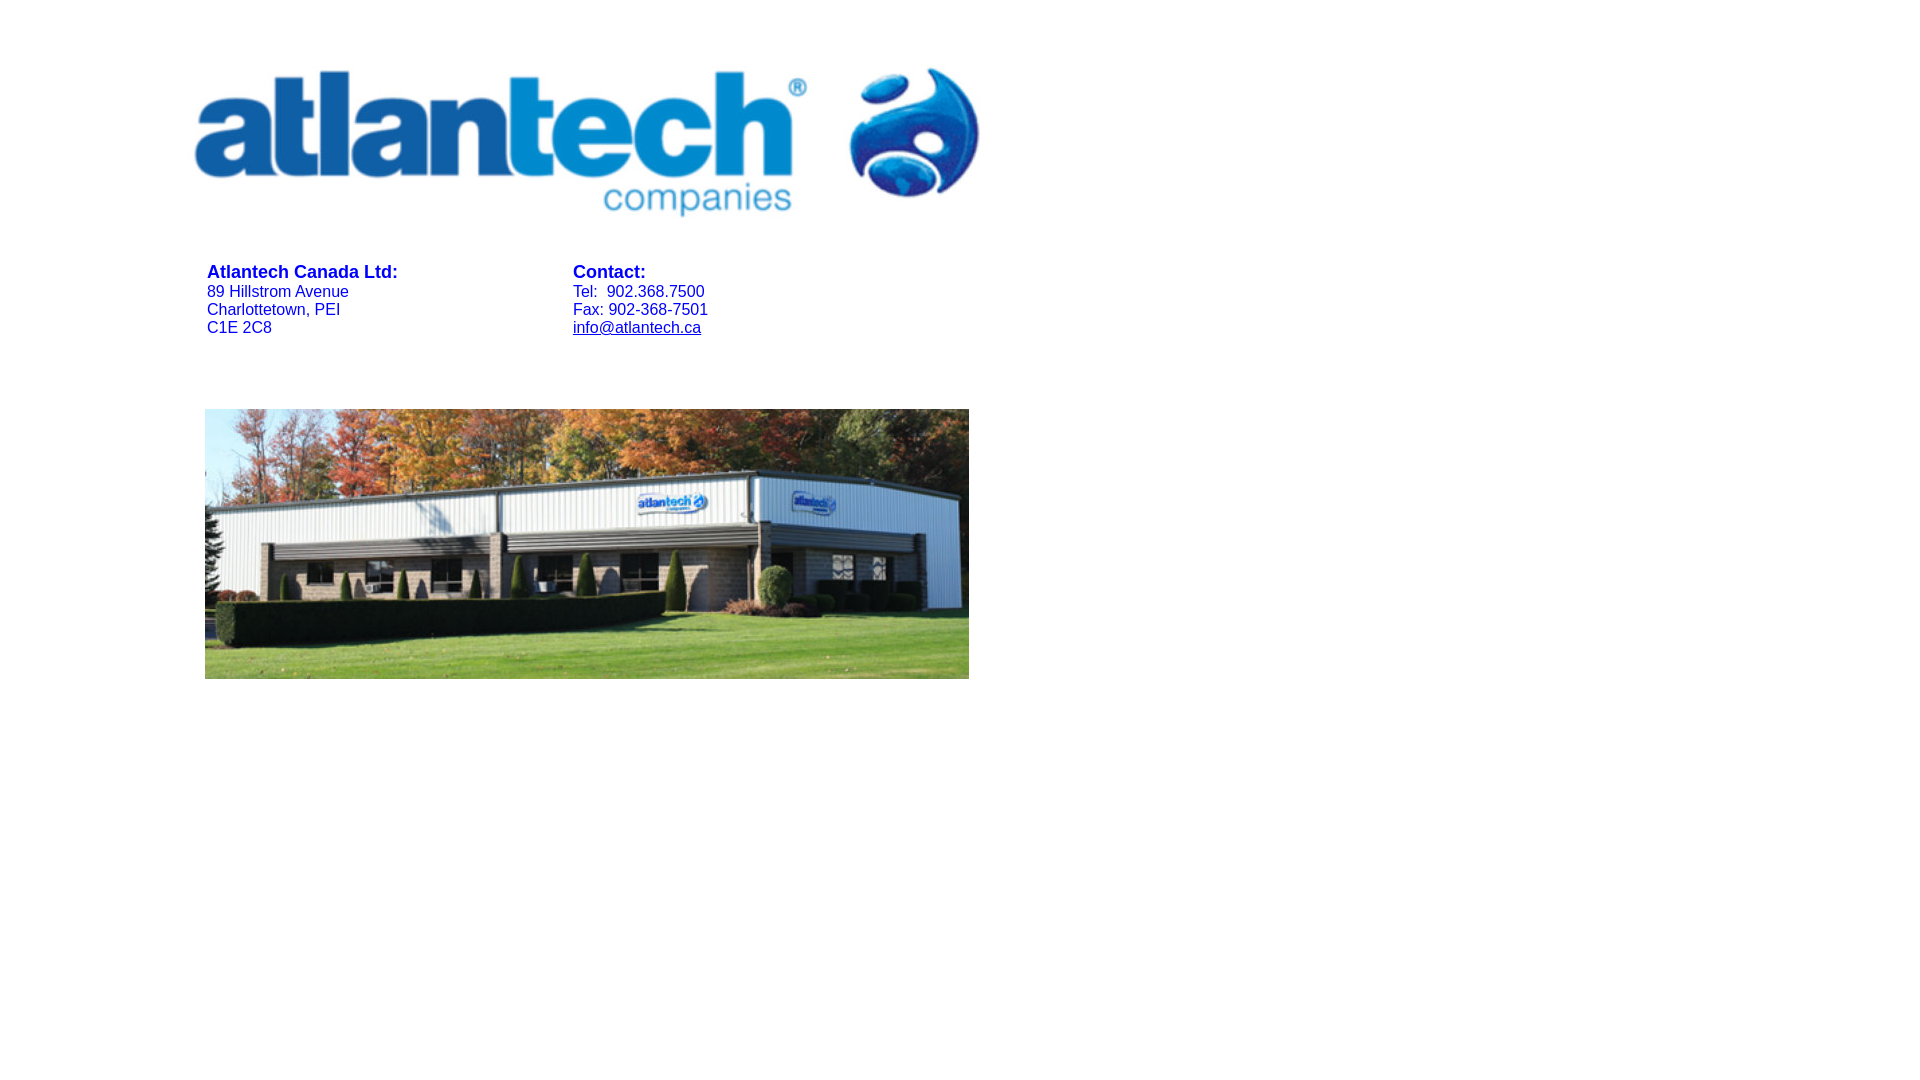 This screenshot has height=1080, width=1920. Describe the element at coordinates (637, 328) in the screenshot. I see `info@atlantech.ca` at that location.